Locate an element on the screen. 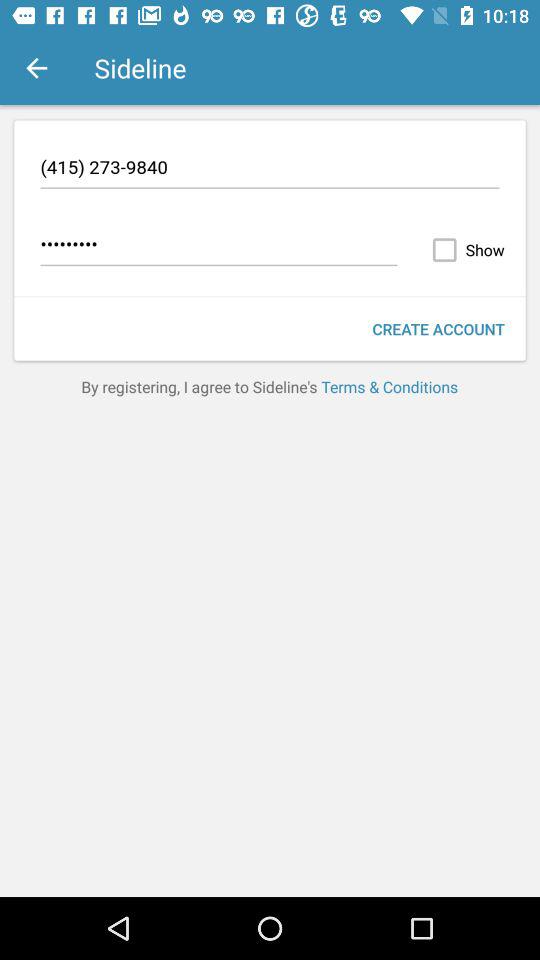  launch the create account icon is located at coordinates (438, 328).